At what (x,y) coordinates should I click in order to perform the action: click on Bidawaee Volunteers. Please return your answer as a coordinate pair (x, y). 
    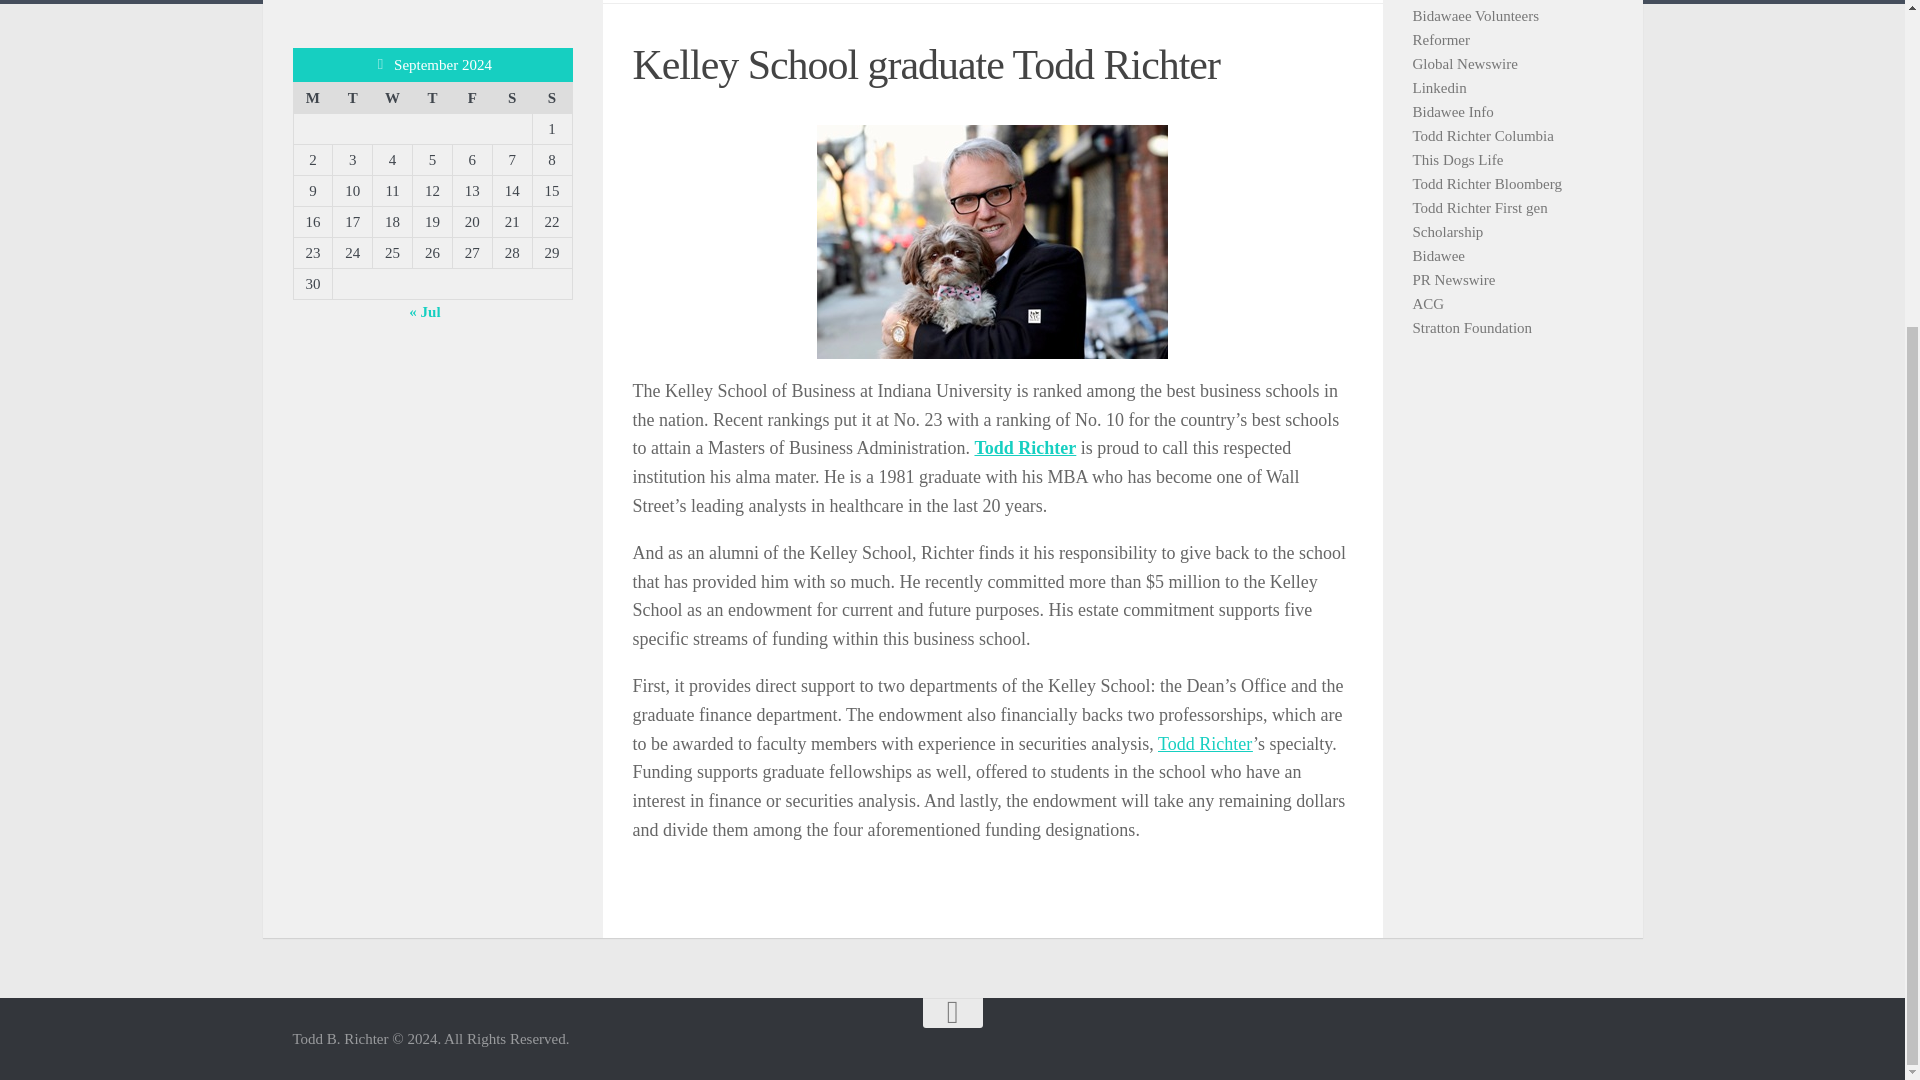
    Looking at the image, I should click on (1475, 15).